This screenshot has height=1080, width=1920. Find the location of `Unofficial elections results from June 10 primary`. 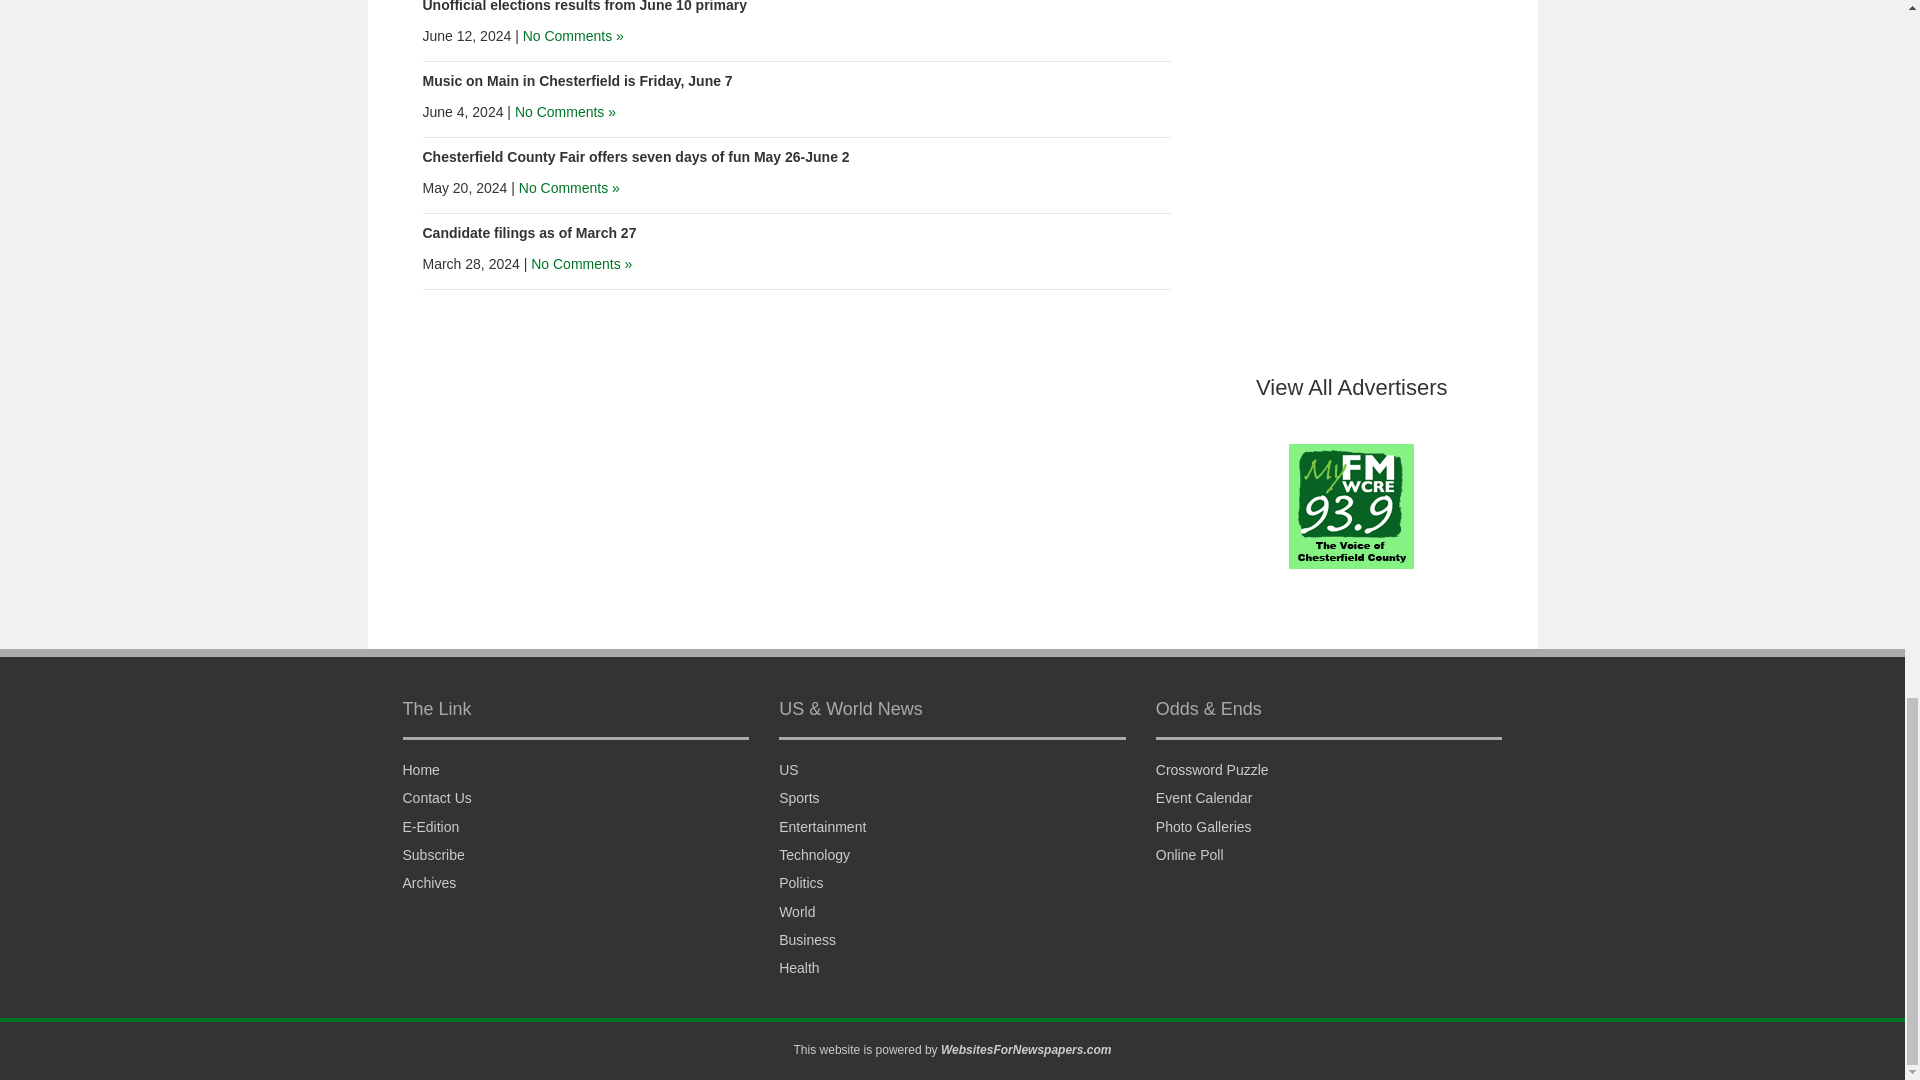

Unofficial elections results from June 10 primary is located at coordinates (584, 6).